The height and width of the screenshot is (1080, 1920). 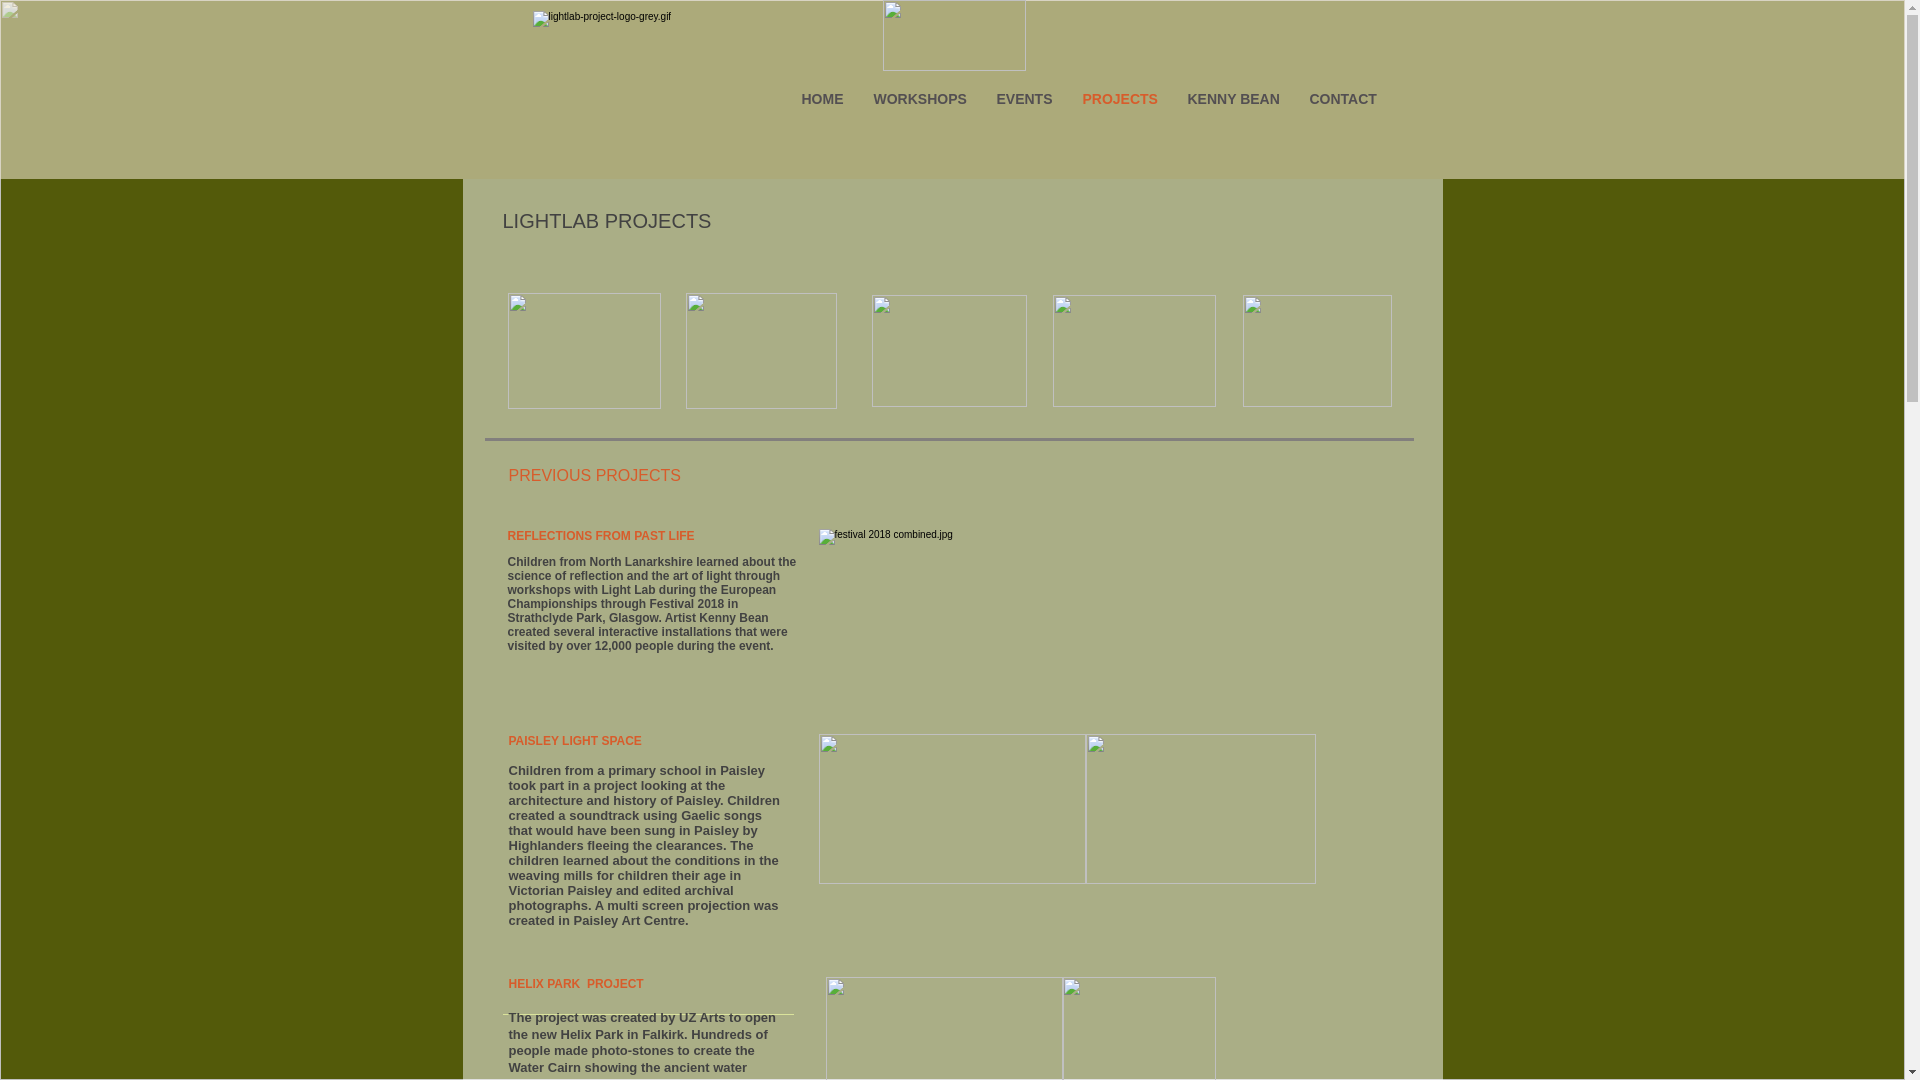 I want to click on KENNY BEAN, so click(x=1232, y=98).